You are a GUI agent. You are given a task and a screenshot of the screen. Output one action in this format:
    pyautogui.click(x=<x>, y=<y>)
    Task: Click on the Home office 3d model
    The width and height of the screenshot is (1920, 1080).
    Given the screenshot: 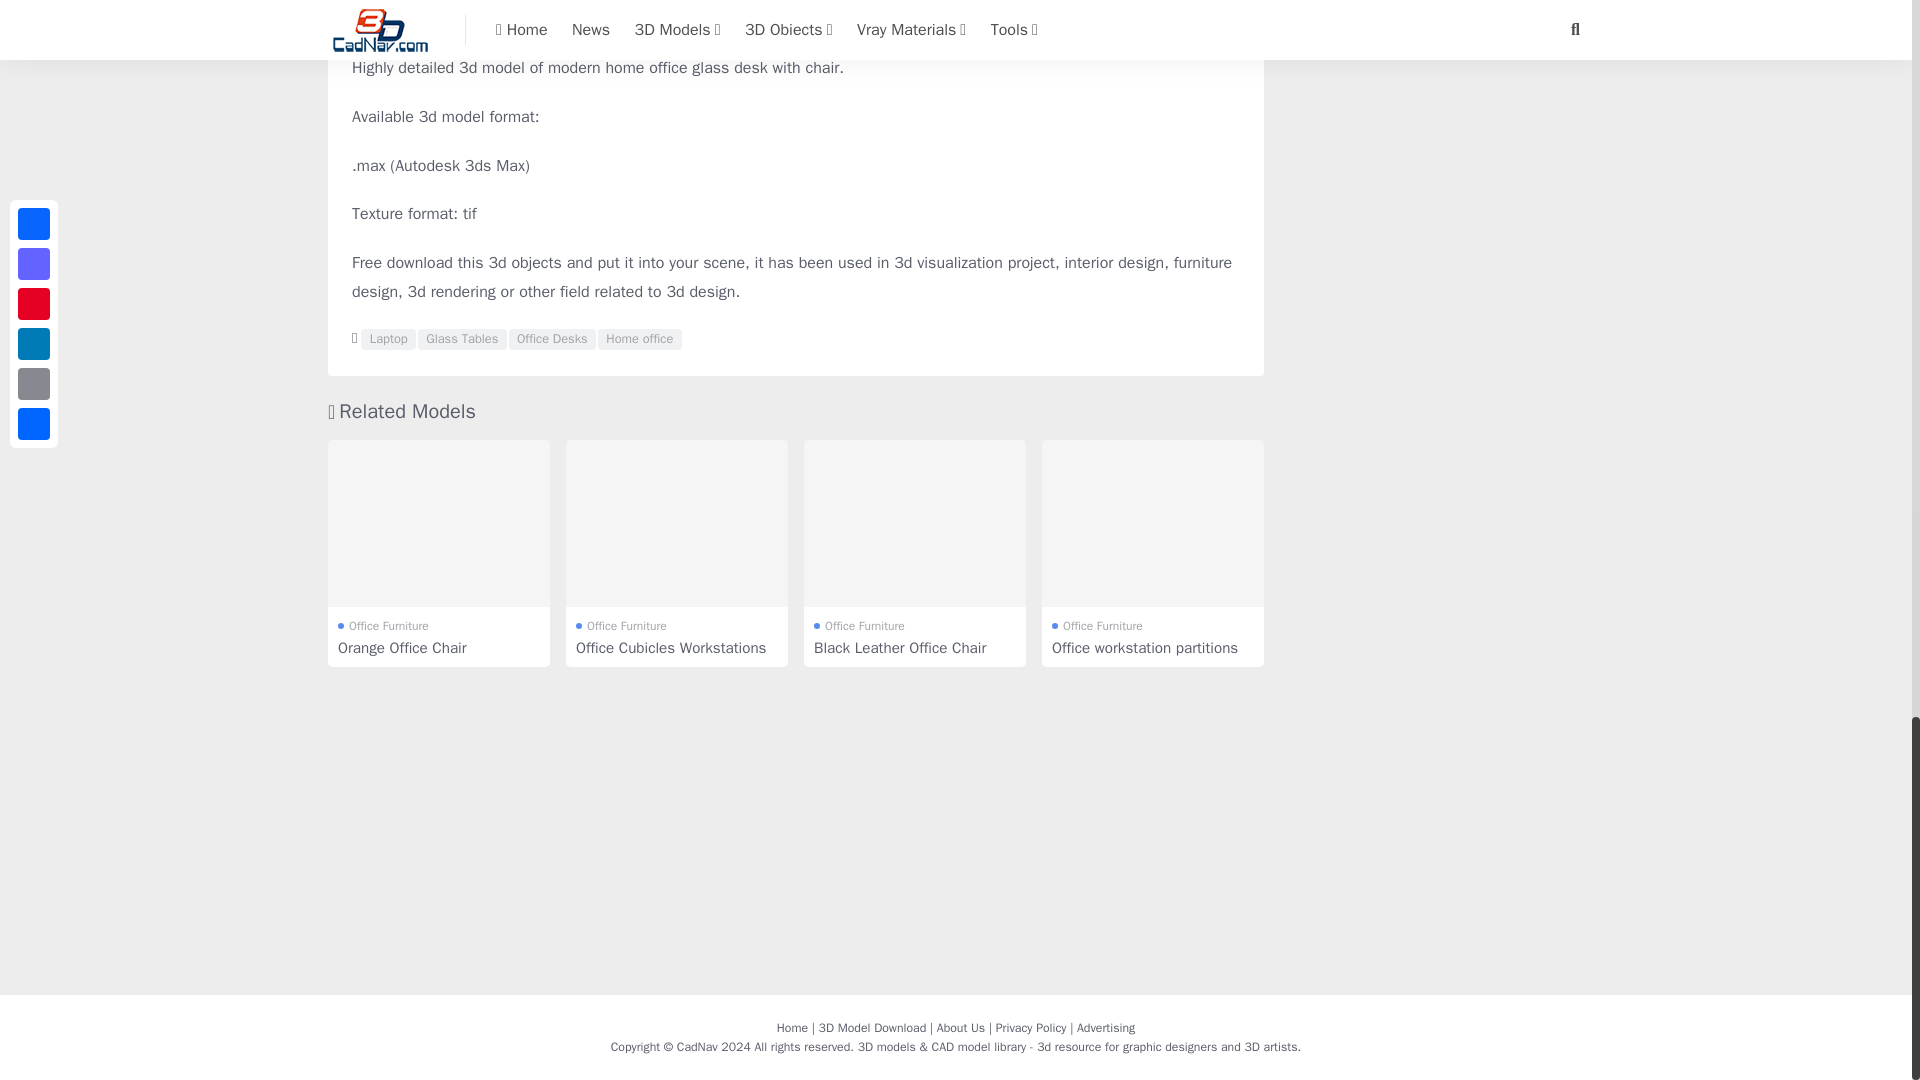 What is the action you would take?
    pyautogui.click(x=639, y=340)
    